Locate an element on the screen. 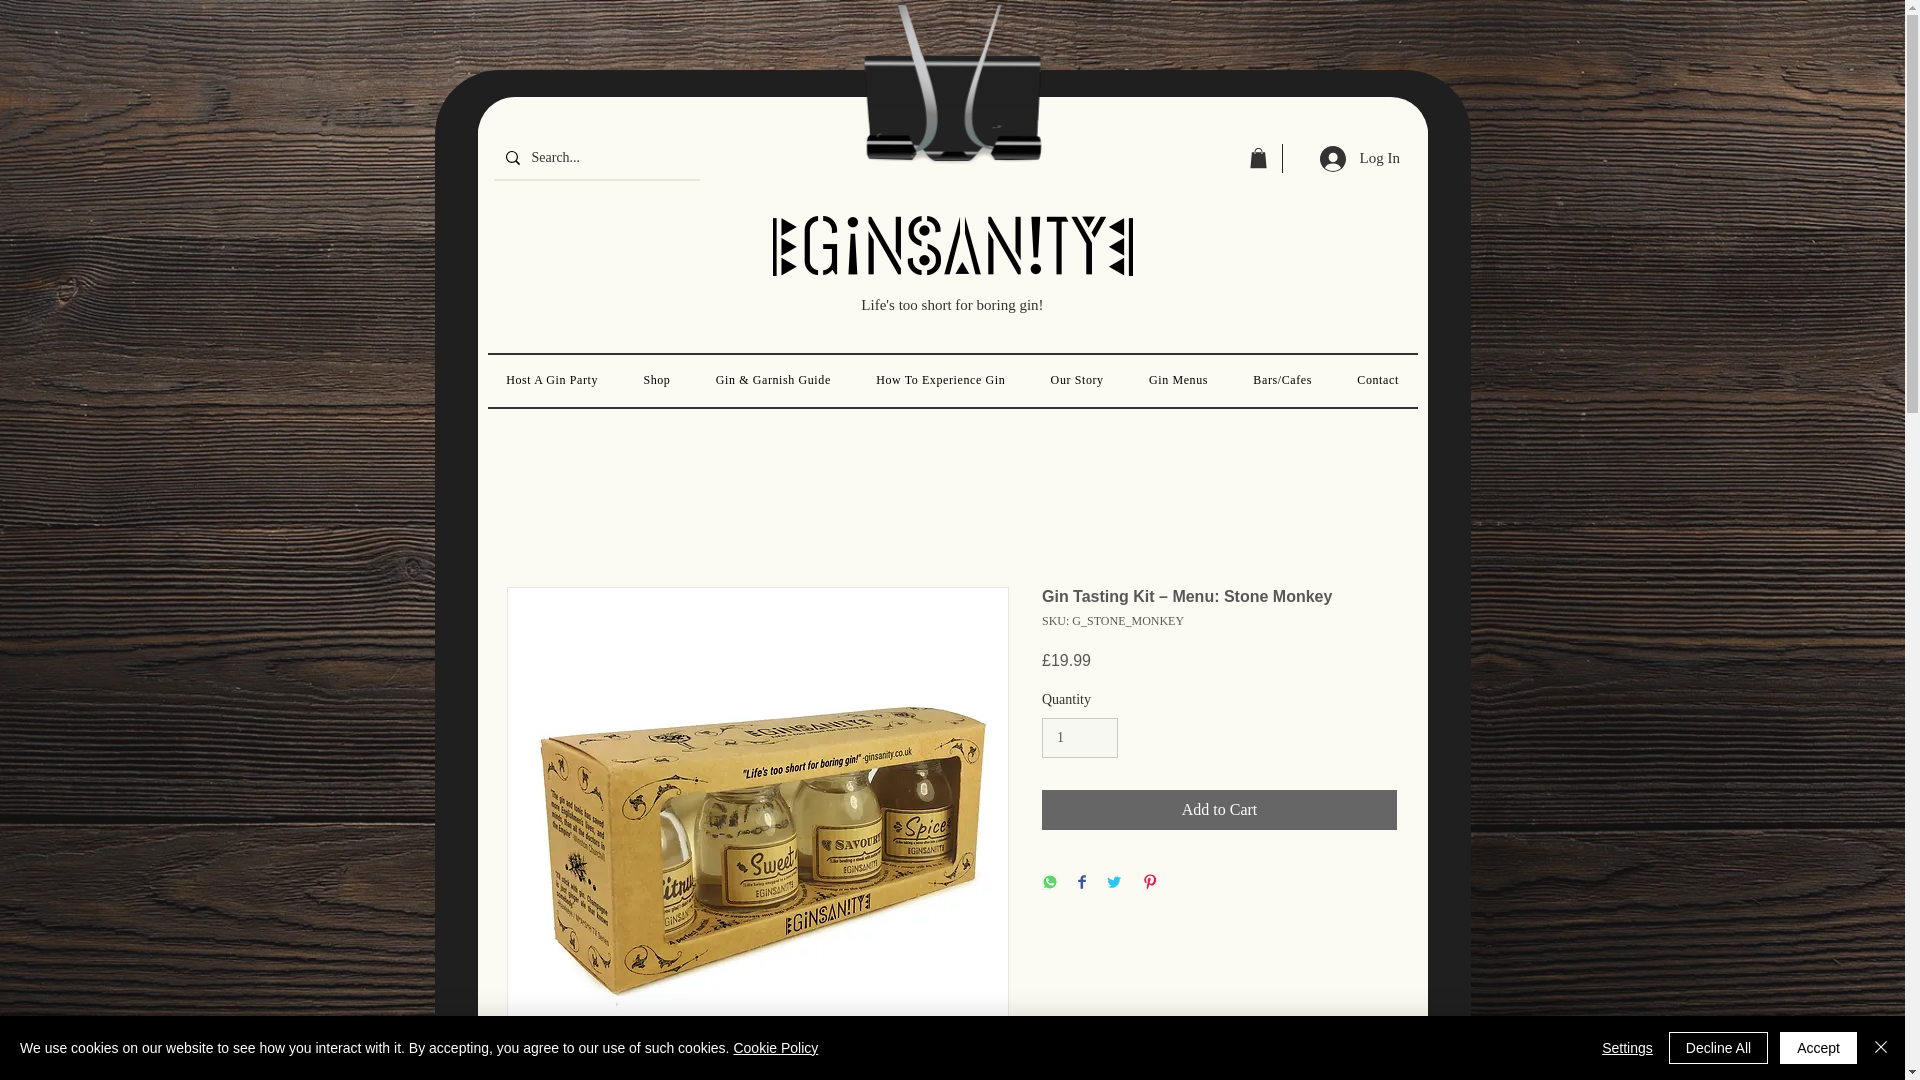 This screenshot has width=1920, height=1080. Shop is located at coordinates (657, 380).